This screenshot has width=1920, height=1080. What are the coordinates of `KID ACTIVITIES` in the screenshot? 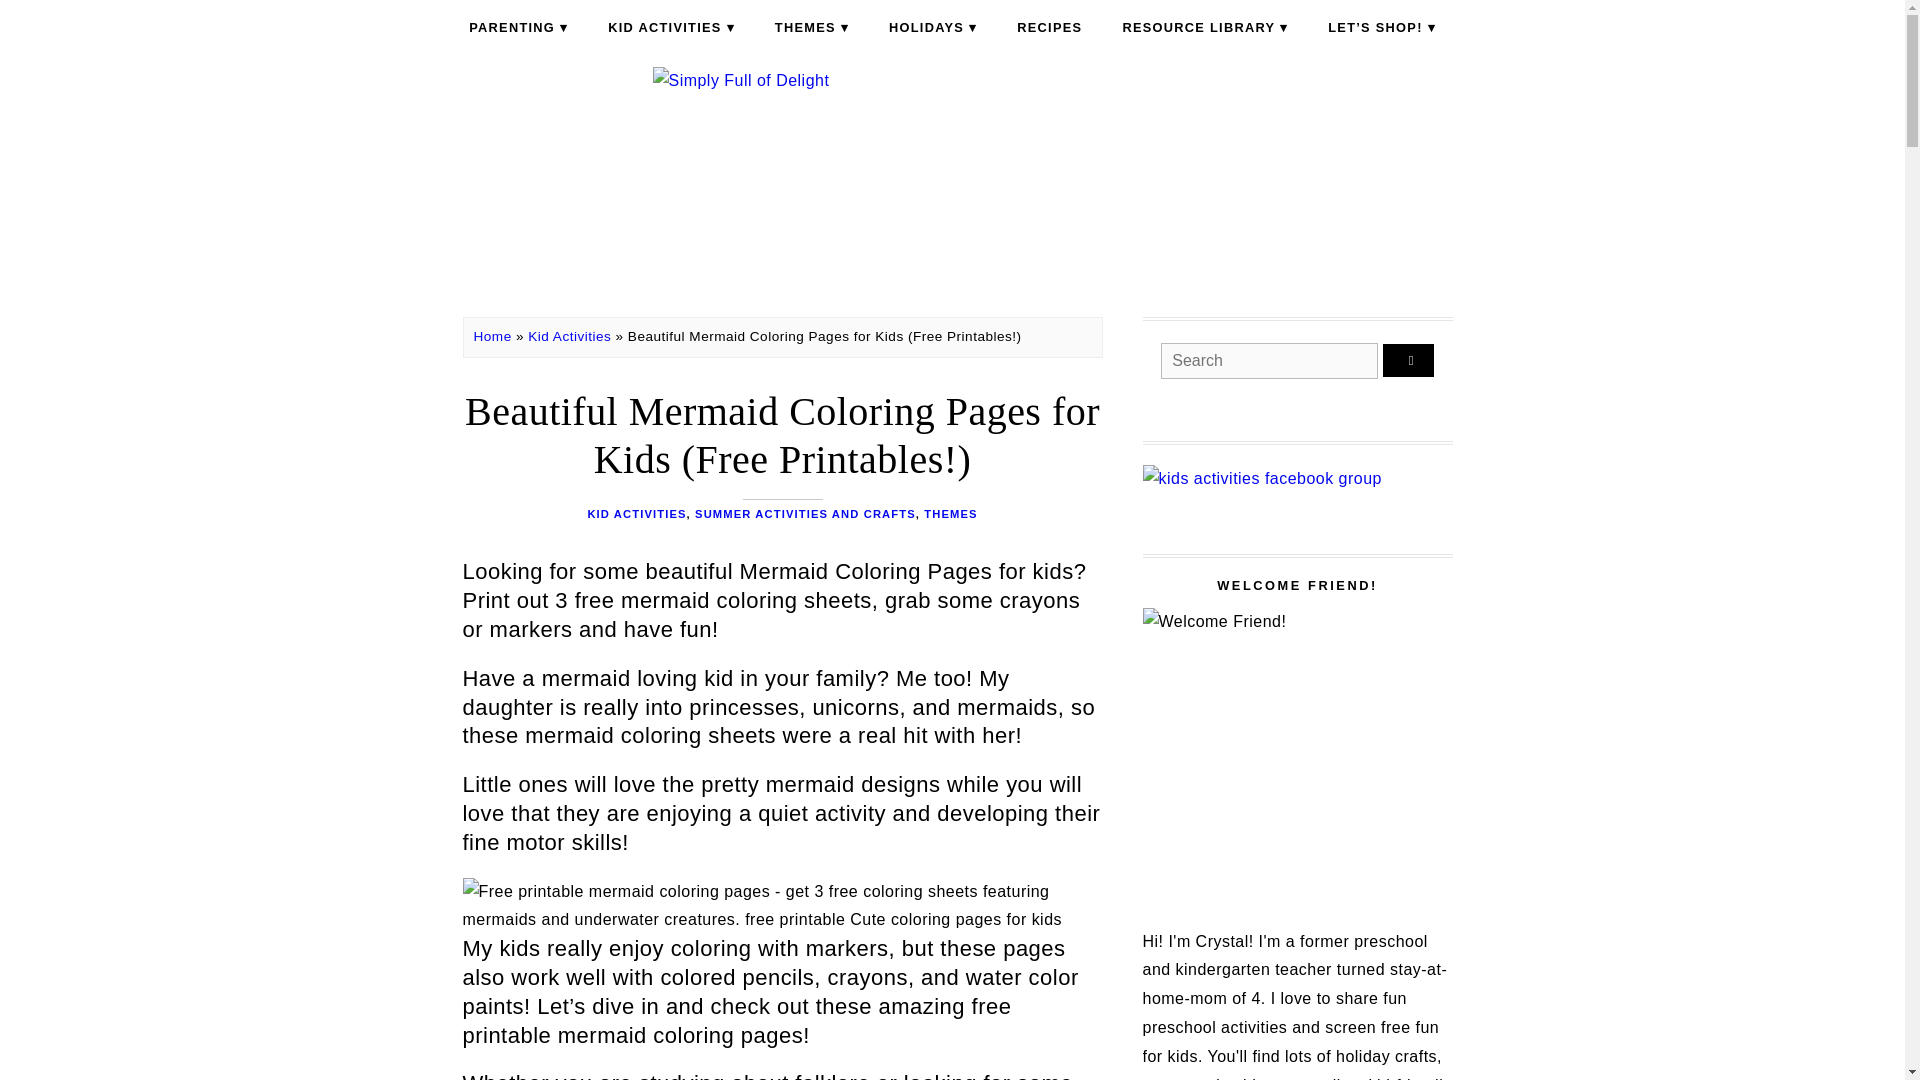 It's located at (670, 28).